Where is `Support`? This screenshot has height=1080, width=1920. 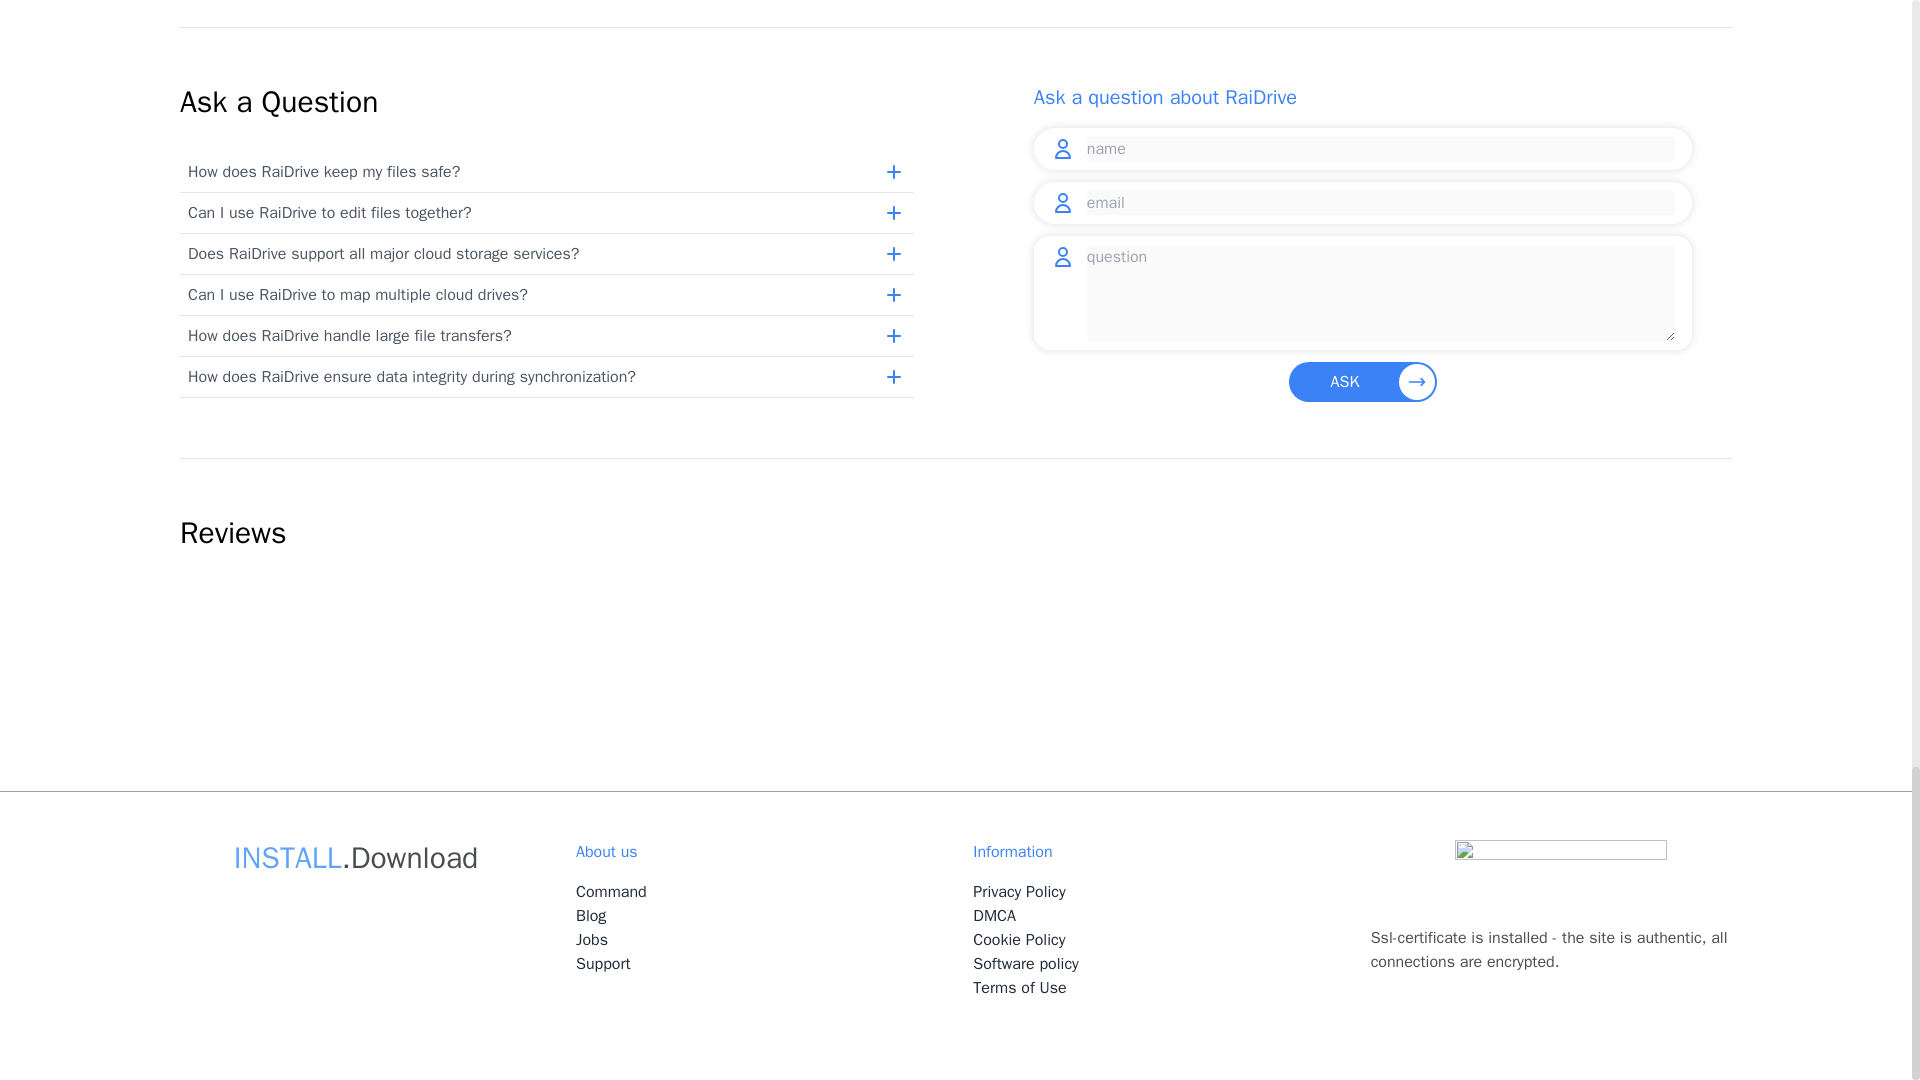 Support is located at coordinates (604, 964).